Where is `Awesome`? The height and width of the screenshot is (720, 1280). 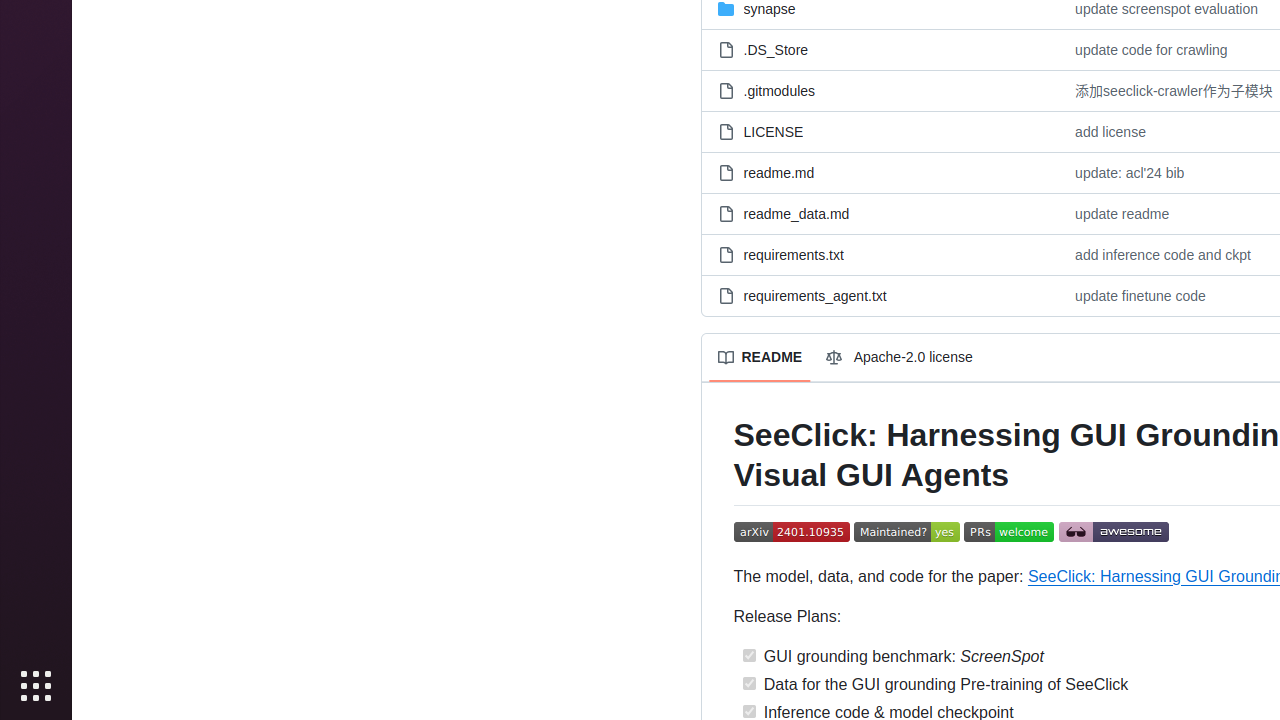
Awesome is located at coordinates (1114, 533).